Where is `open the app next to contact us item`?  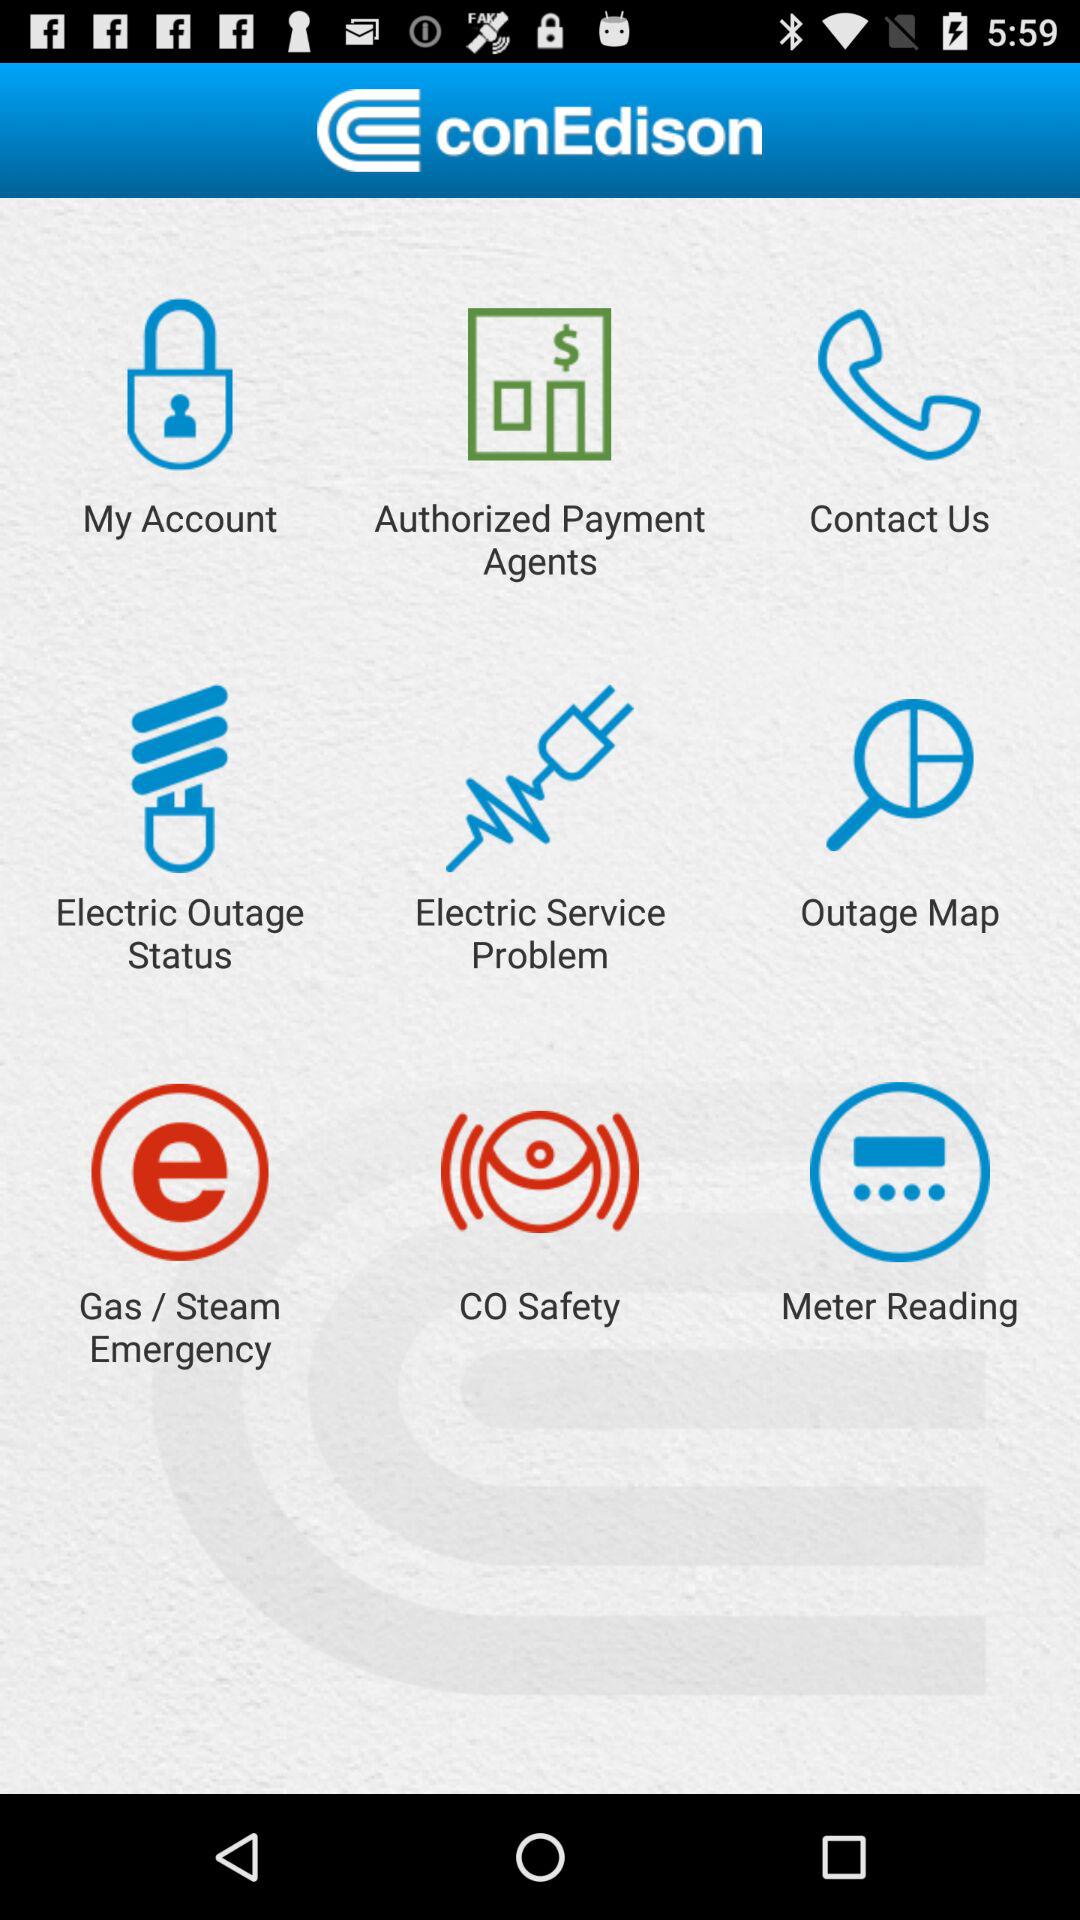 open the app next to contact us item is located at coordinates (540, 384).